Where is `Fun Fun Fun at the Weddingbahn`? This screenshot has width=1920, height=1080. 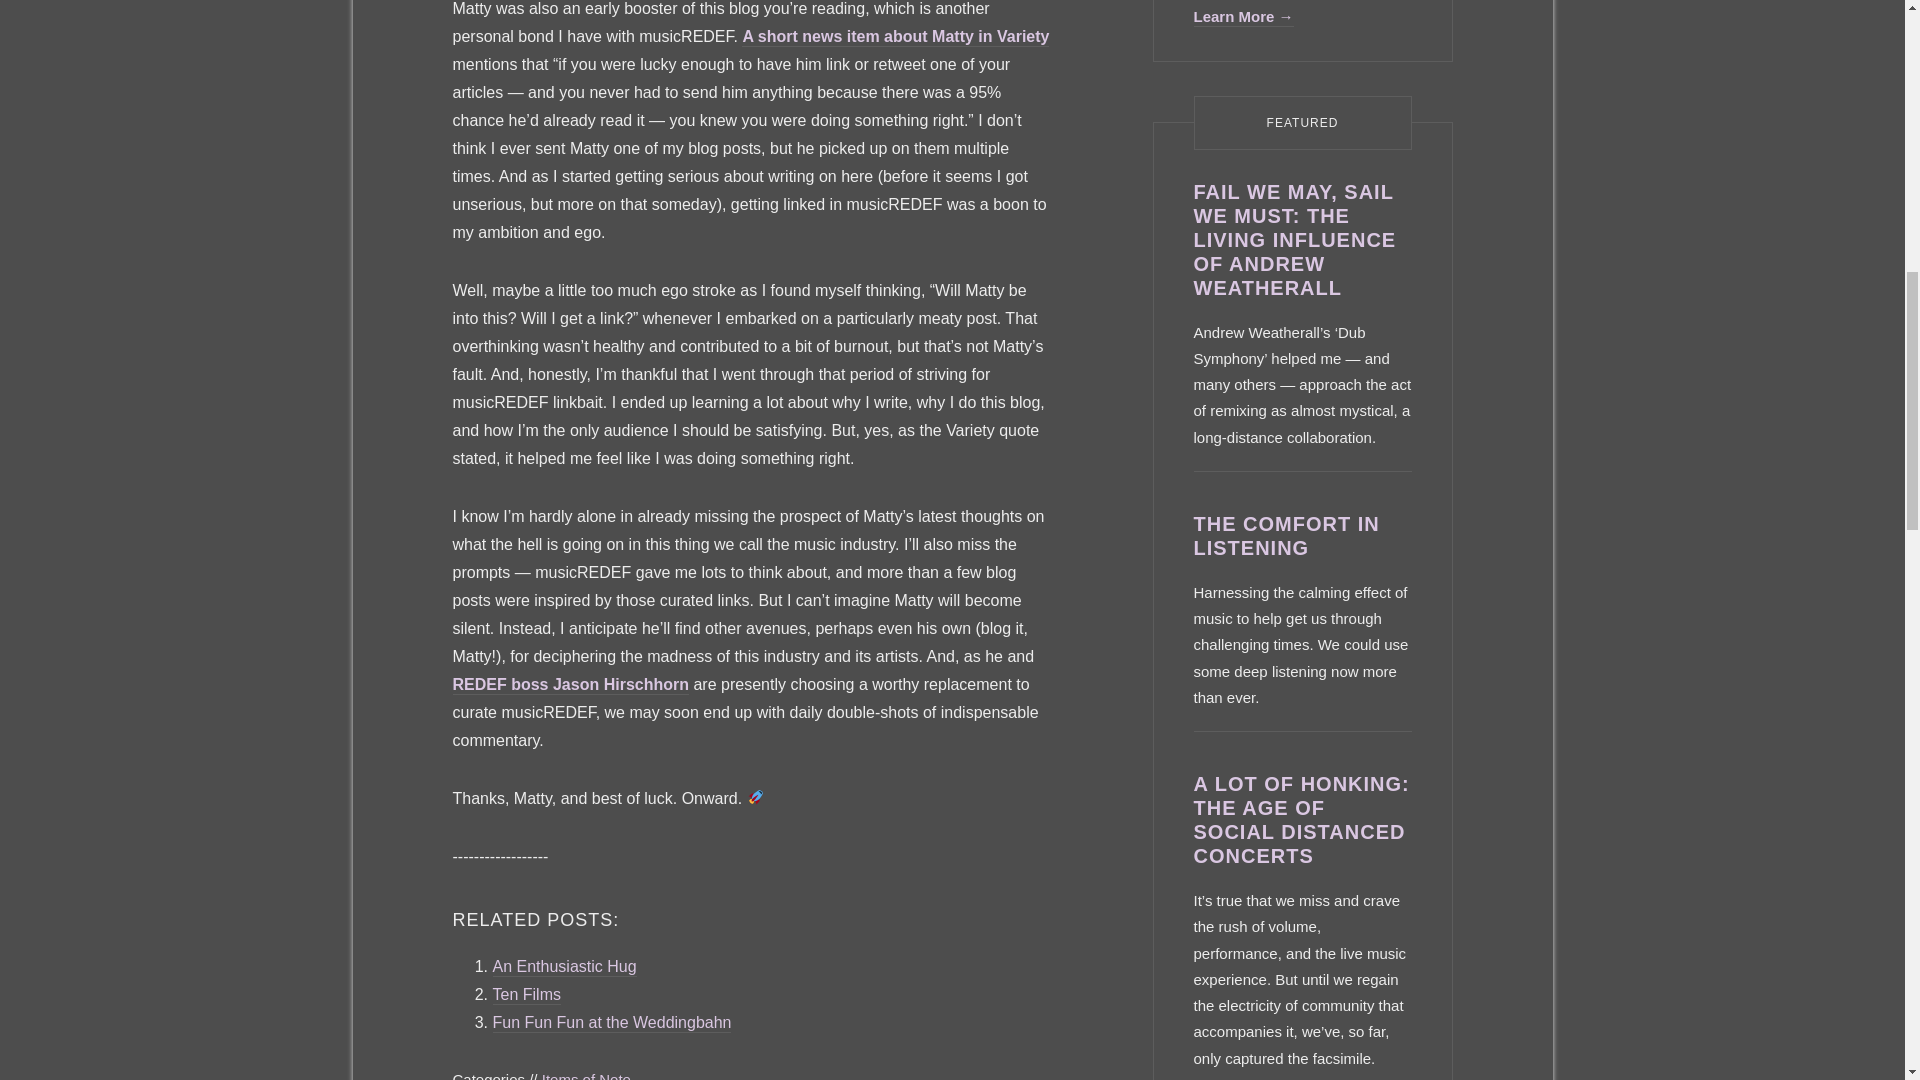 Fun Fun Fun at the Weddingbahn is located at coordinates (611, 1023).